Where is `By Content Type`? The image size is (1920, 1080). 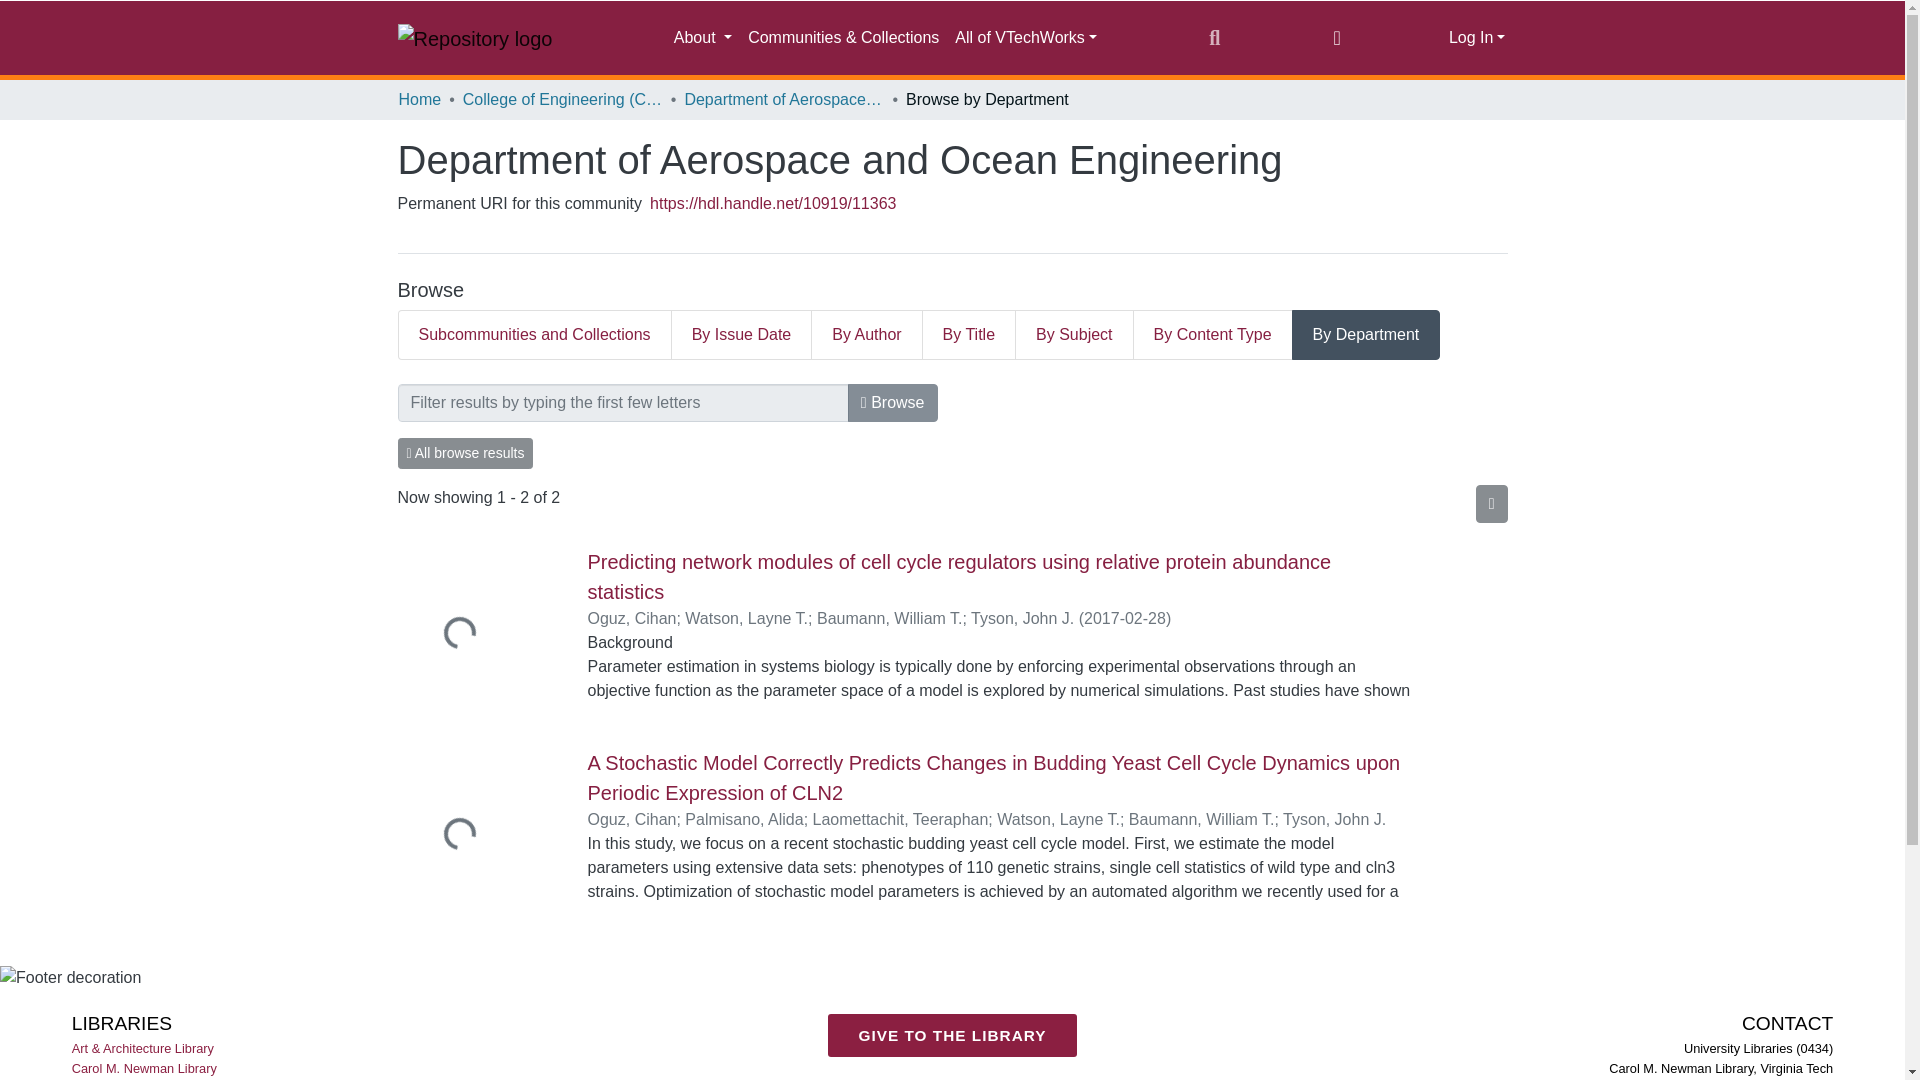 By Content Type is located at coordinates (1213, 334).